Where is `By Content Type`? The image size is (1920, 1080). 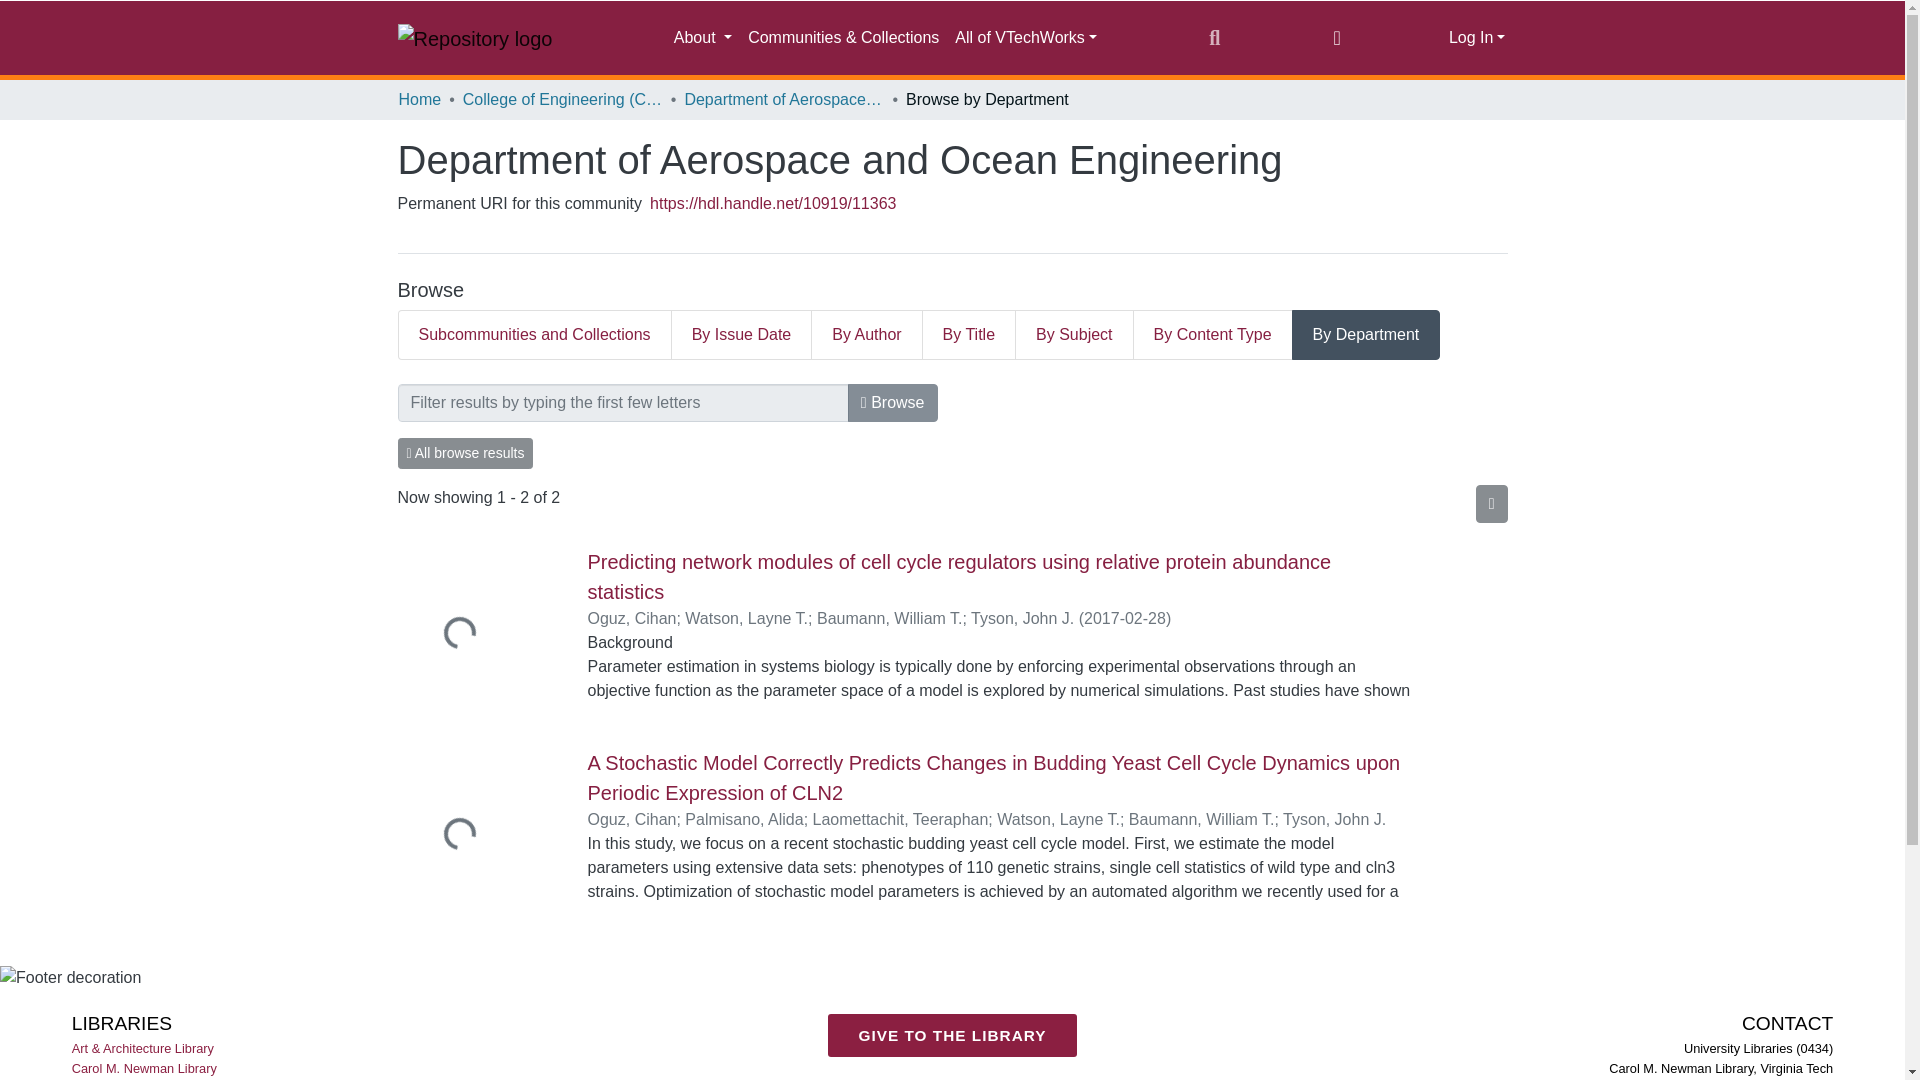 By Content Type is located at coordinates (1213, 334).